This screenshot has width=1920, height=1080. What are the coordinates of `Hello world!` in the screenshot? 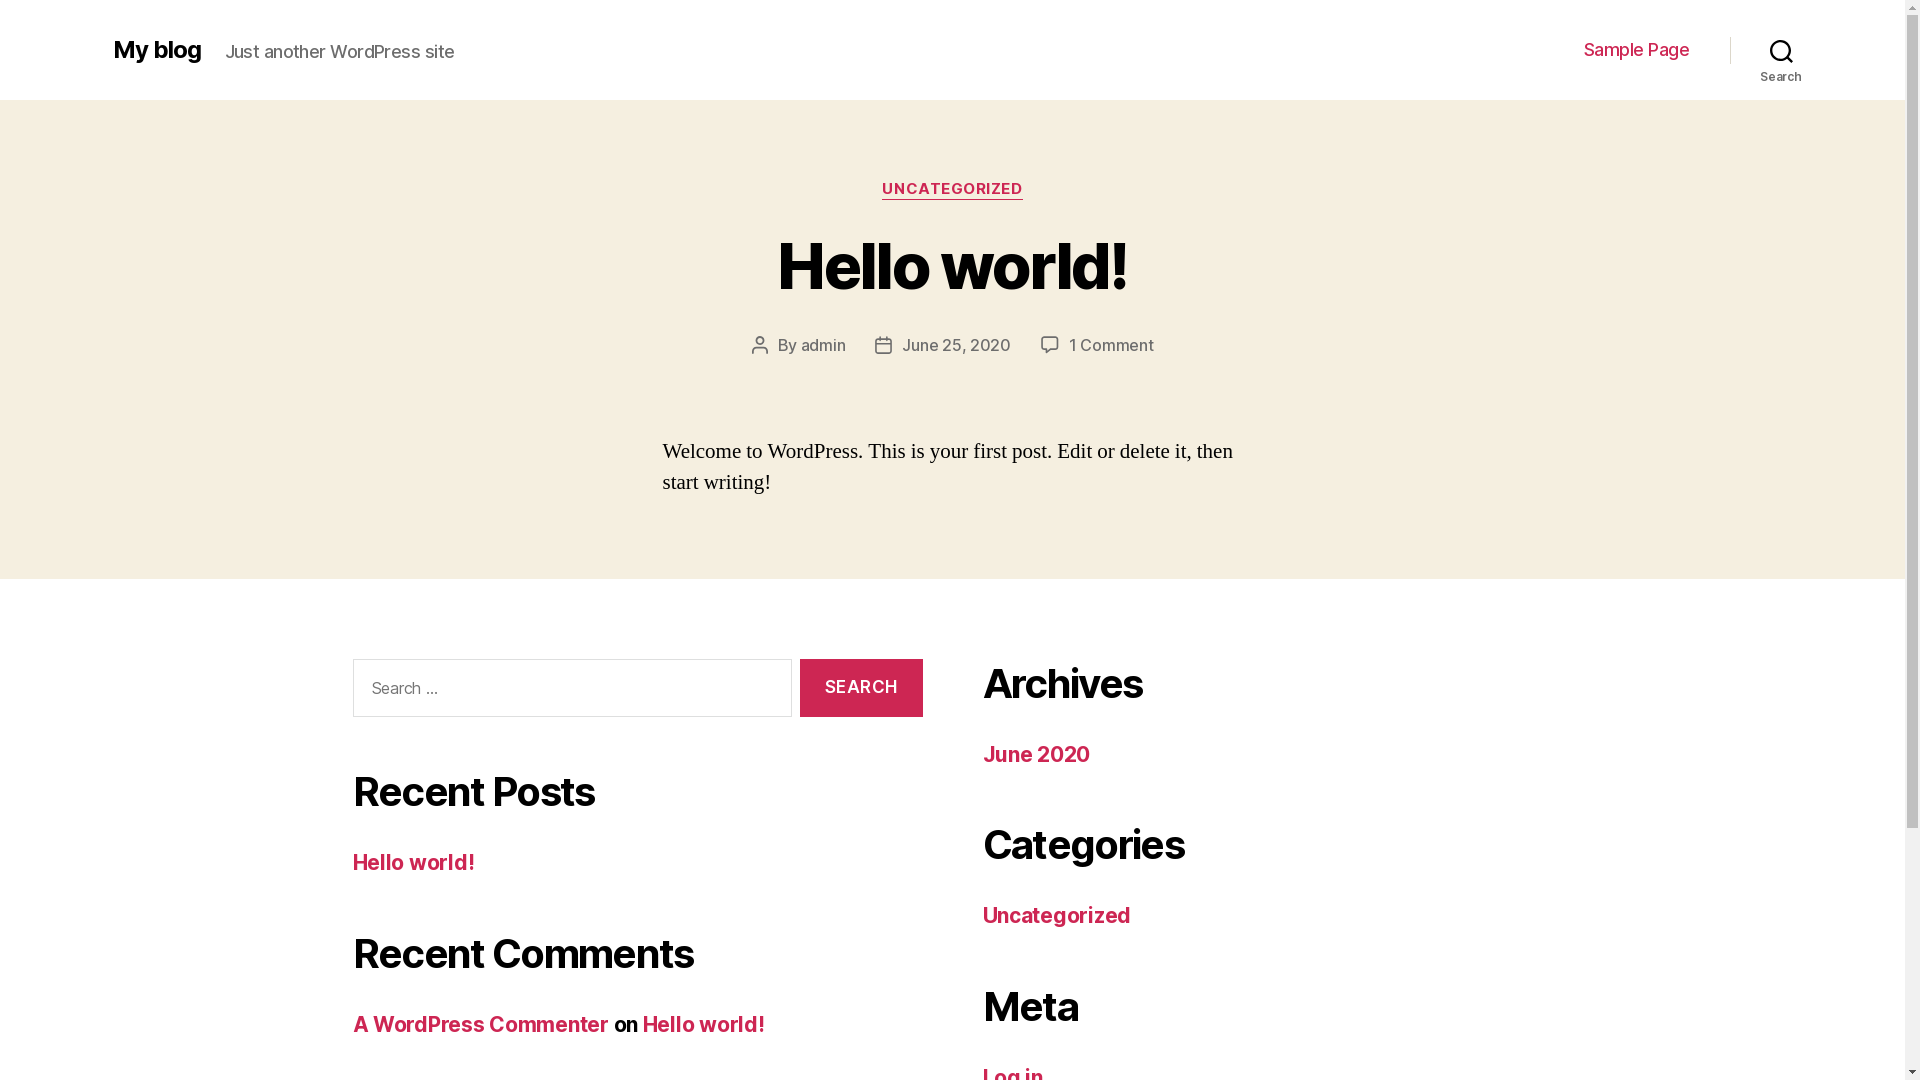 It's located at (413, 862).